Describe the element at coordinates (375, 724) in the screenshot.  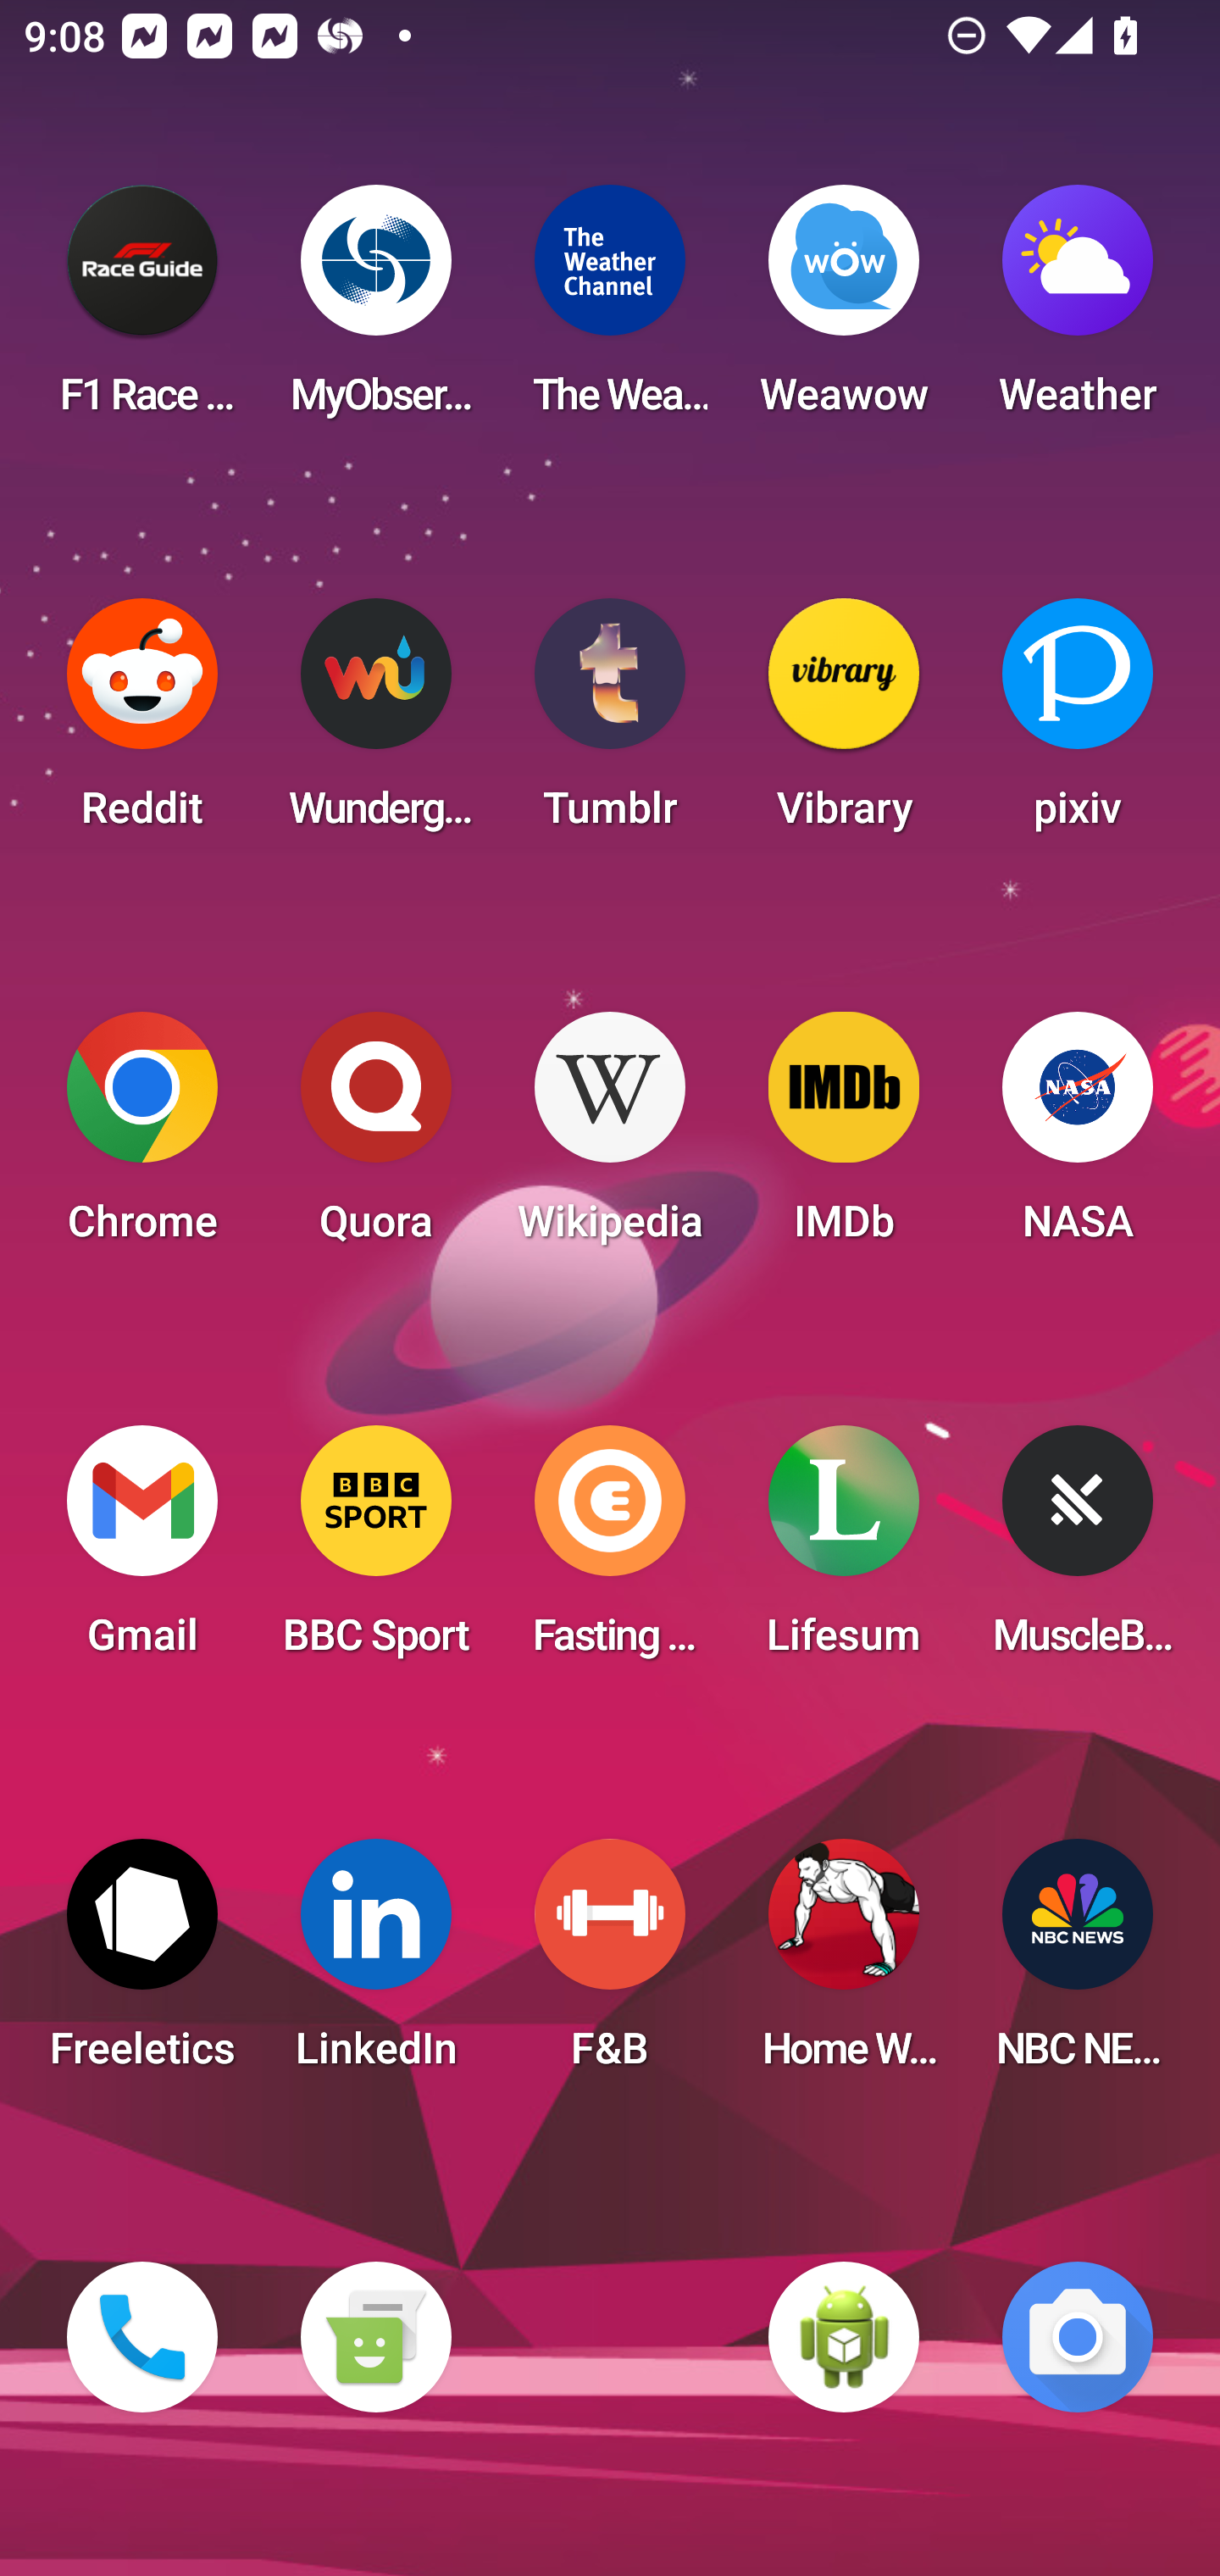
I see `Wunderground` at that location.